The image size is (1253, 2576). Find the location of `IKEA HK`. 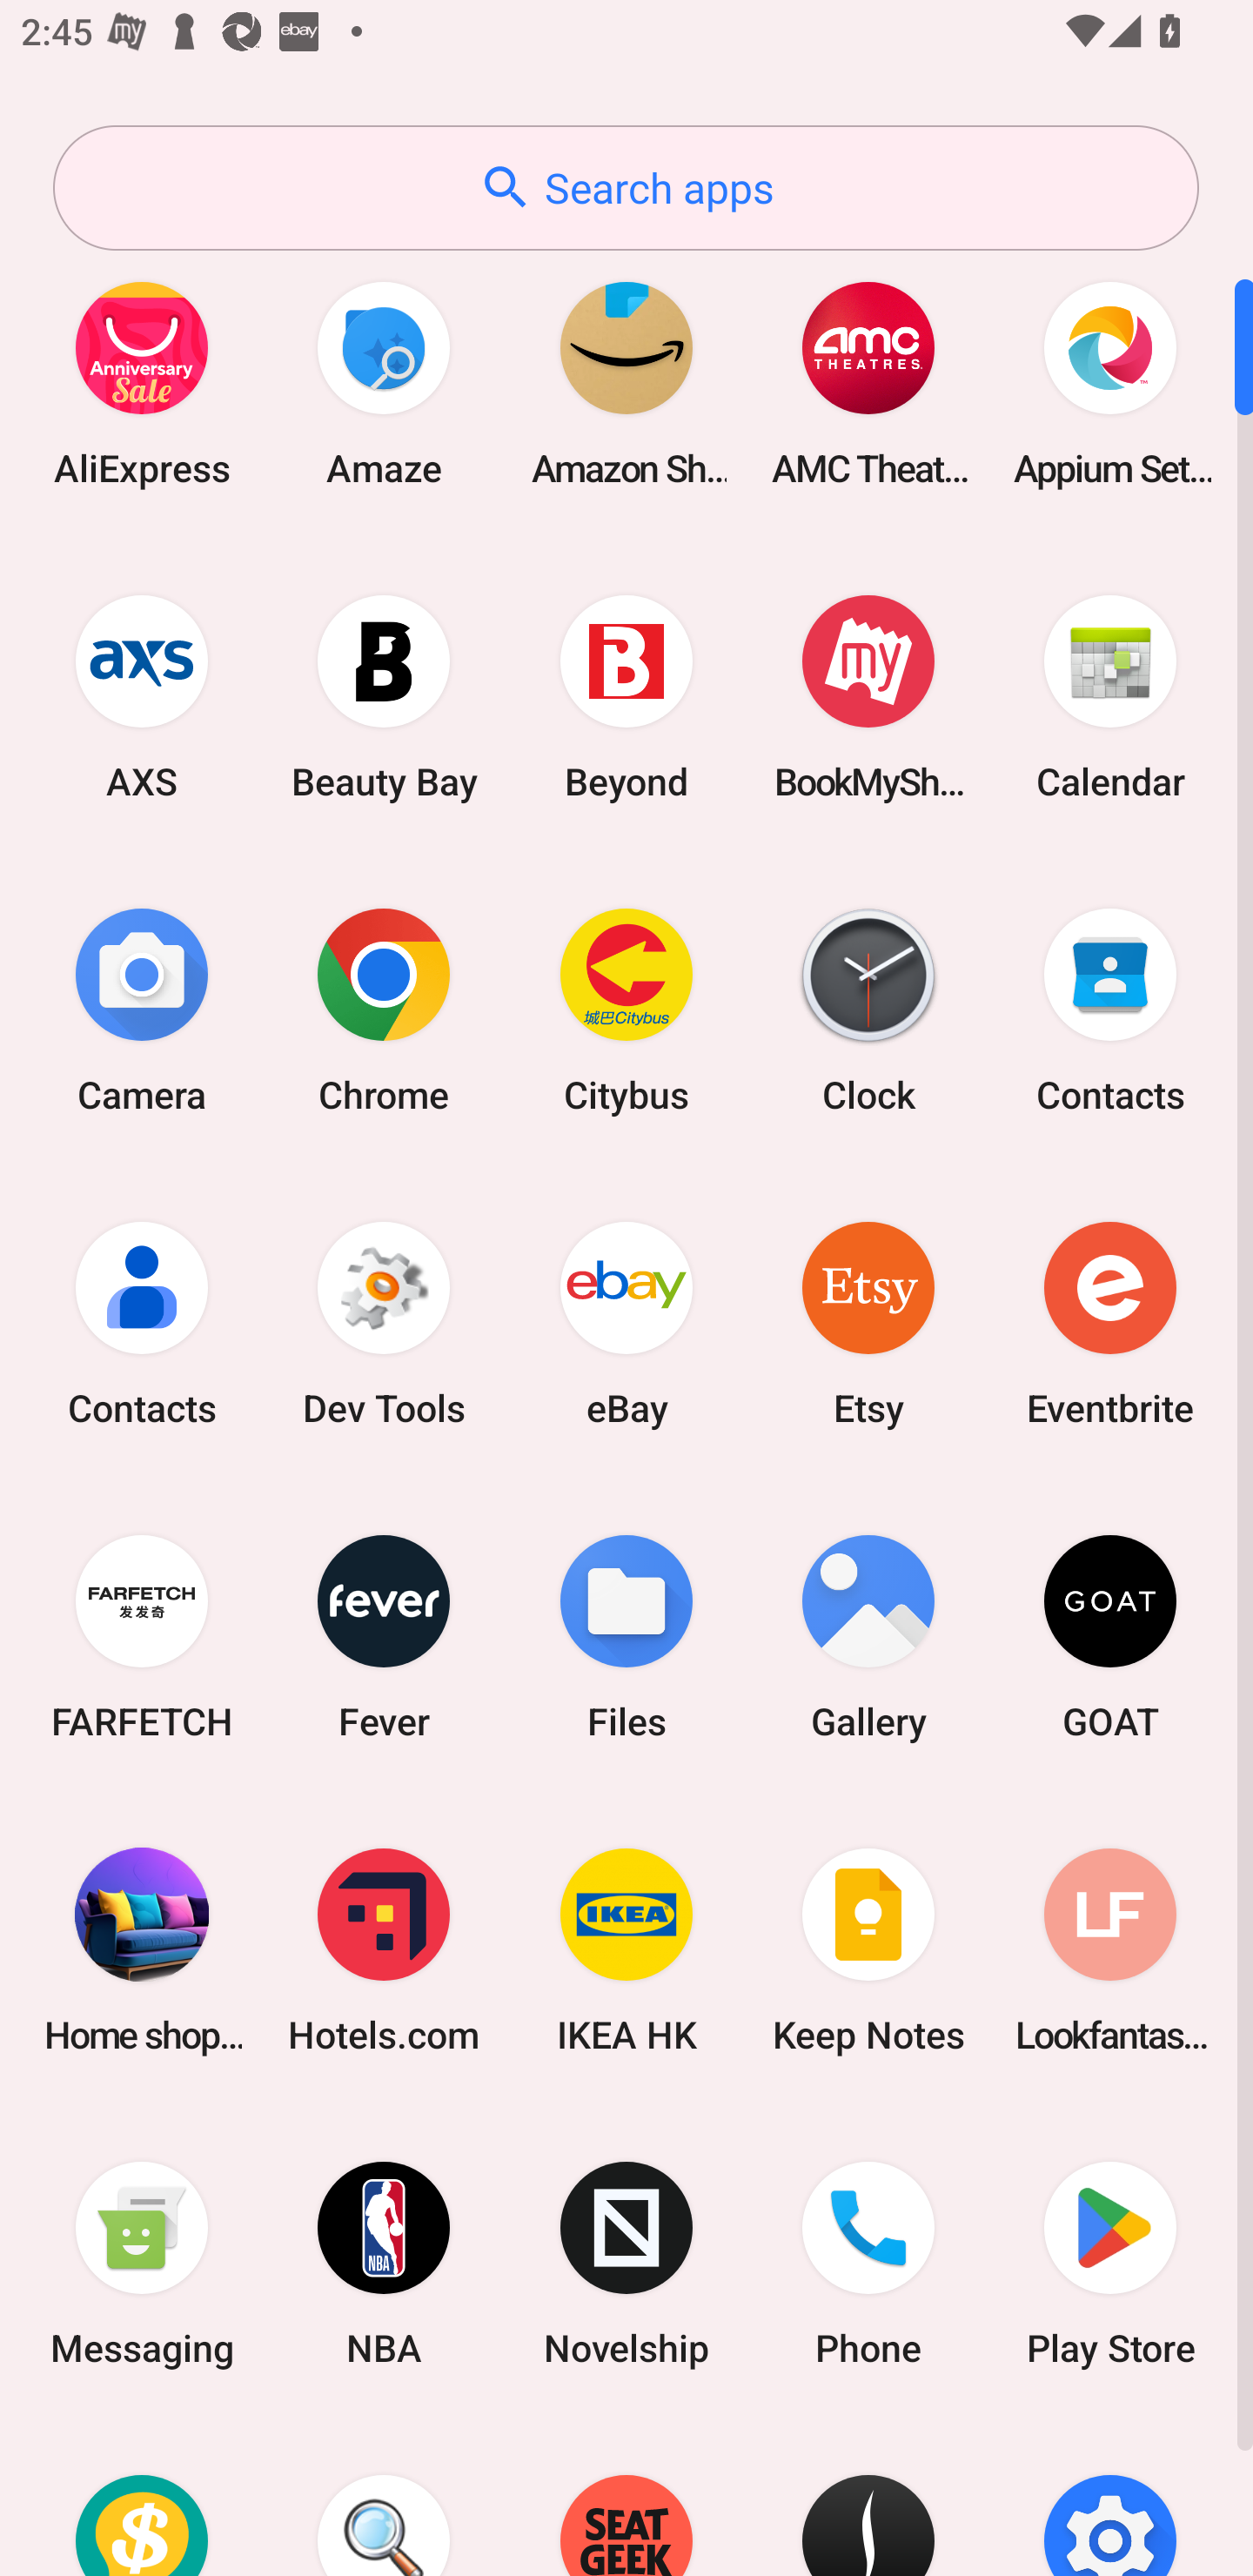

IKEA HK is located at coordinates (626, 1949).